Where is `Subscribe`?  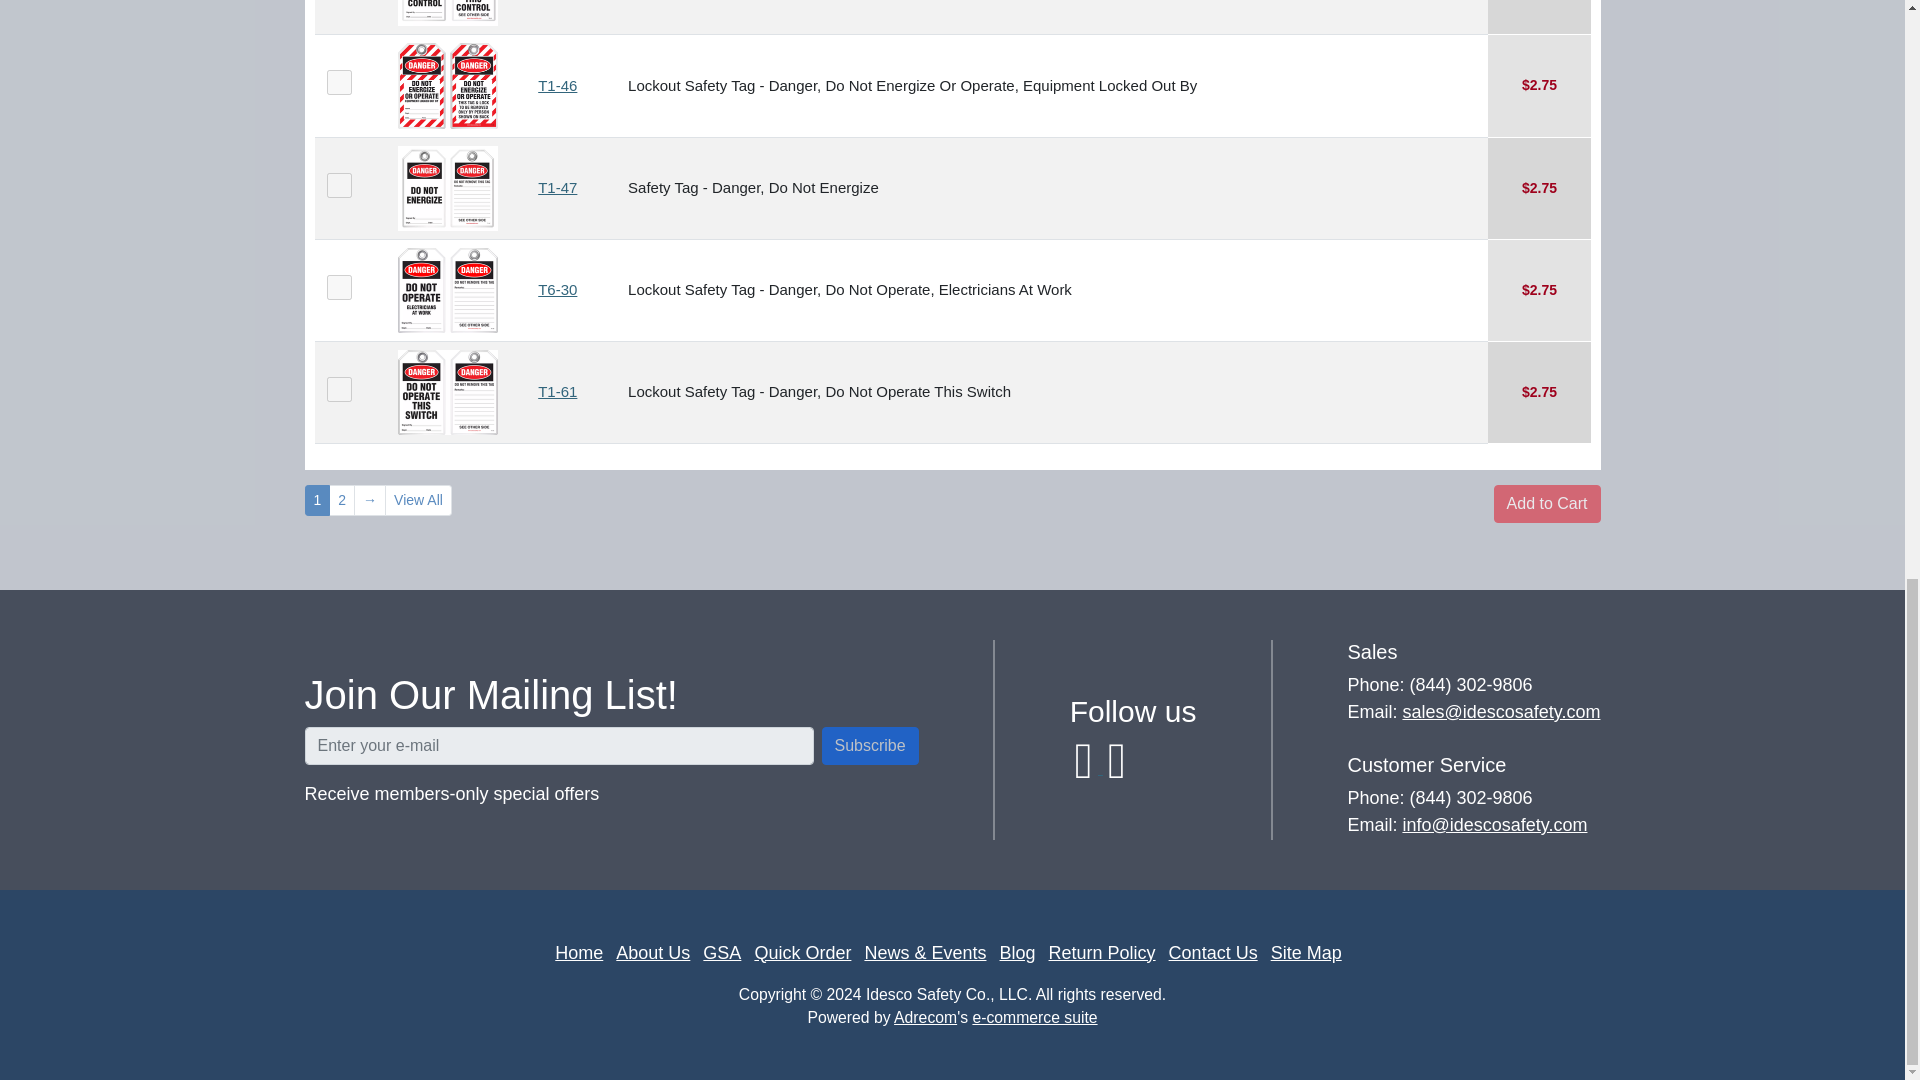 Subscribe is located at coordinates (870, 745).